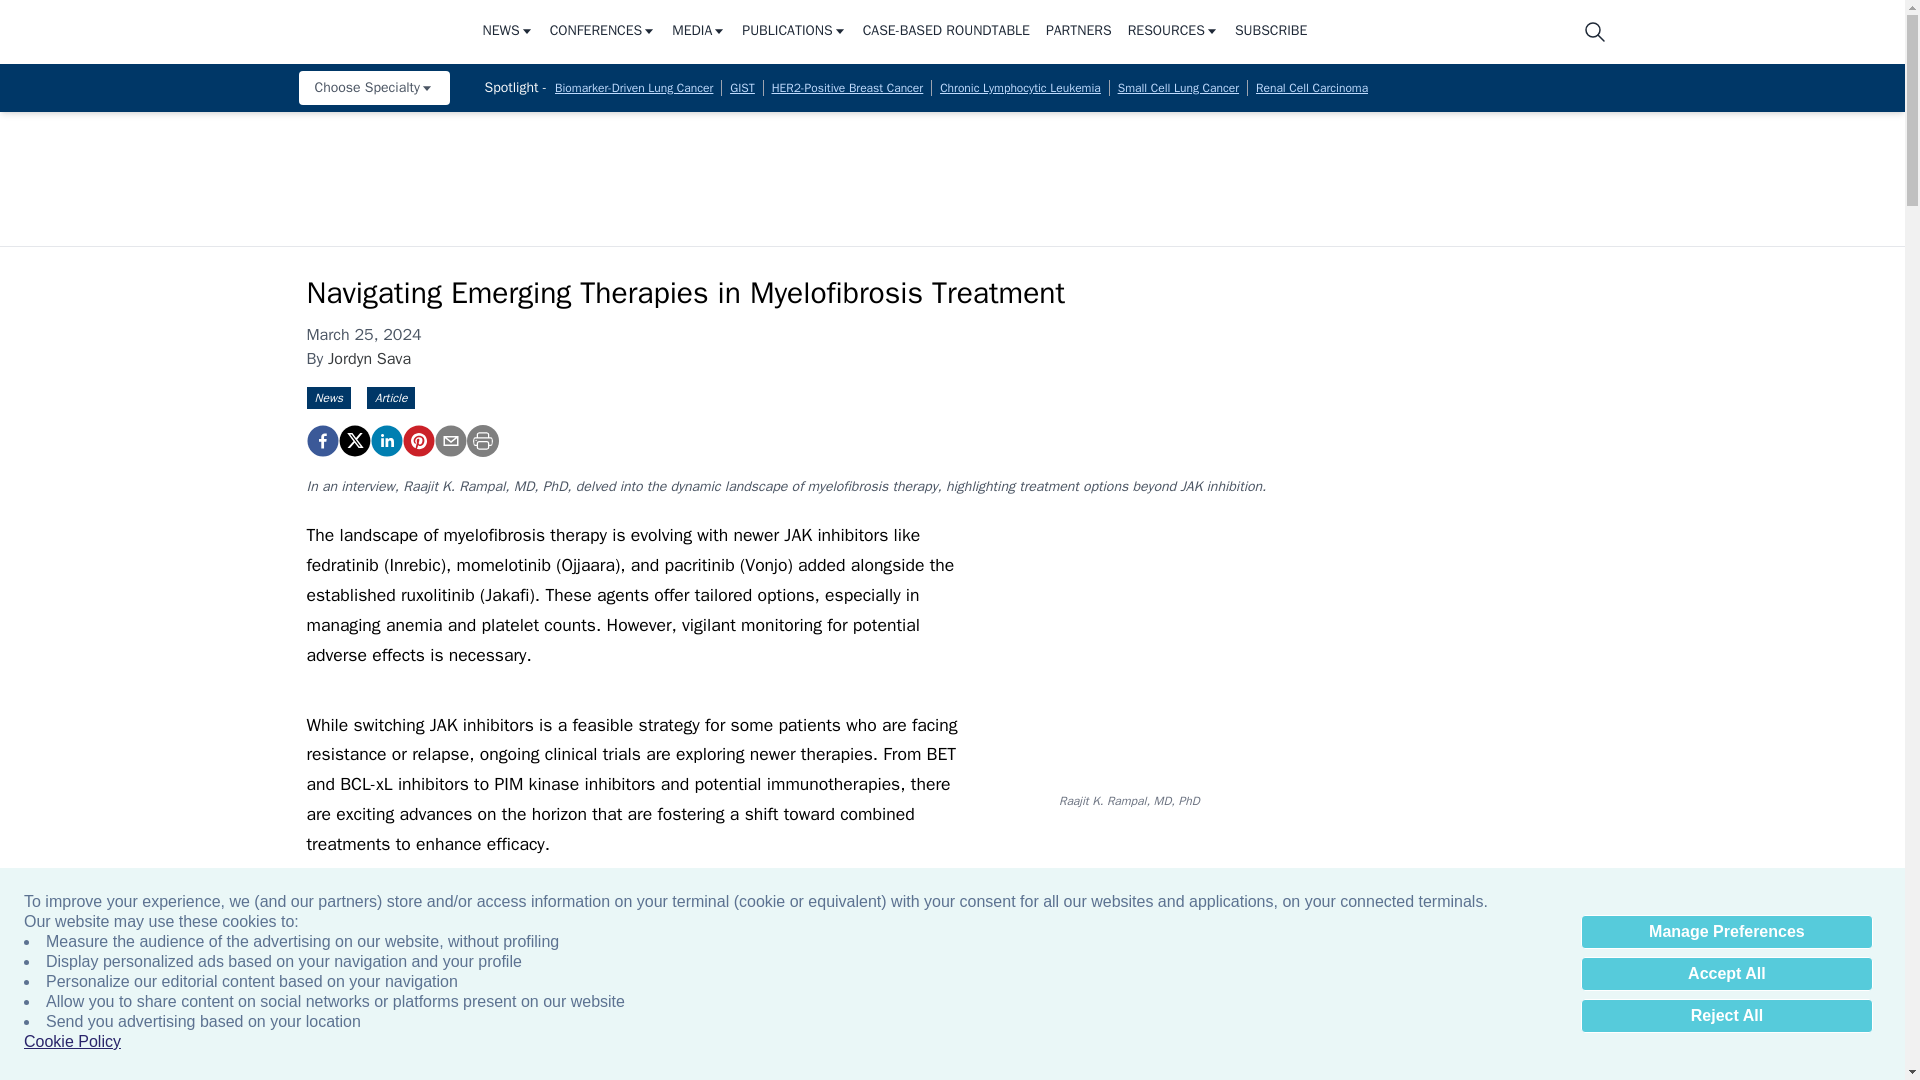 Image resolution: width=1920 pixels, height=1080 pixels. What do you see at coordinates (946, 32) in the screenshot?
I see `CASE-BASED ROUNDTABLE` at bounding box center [946, 32].